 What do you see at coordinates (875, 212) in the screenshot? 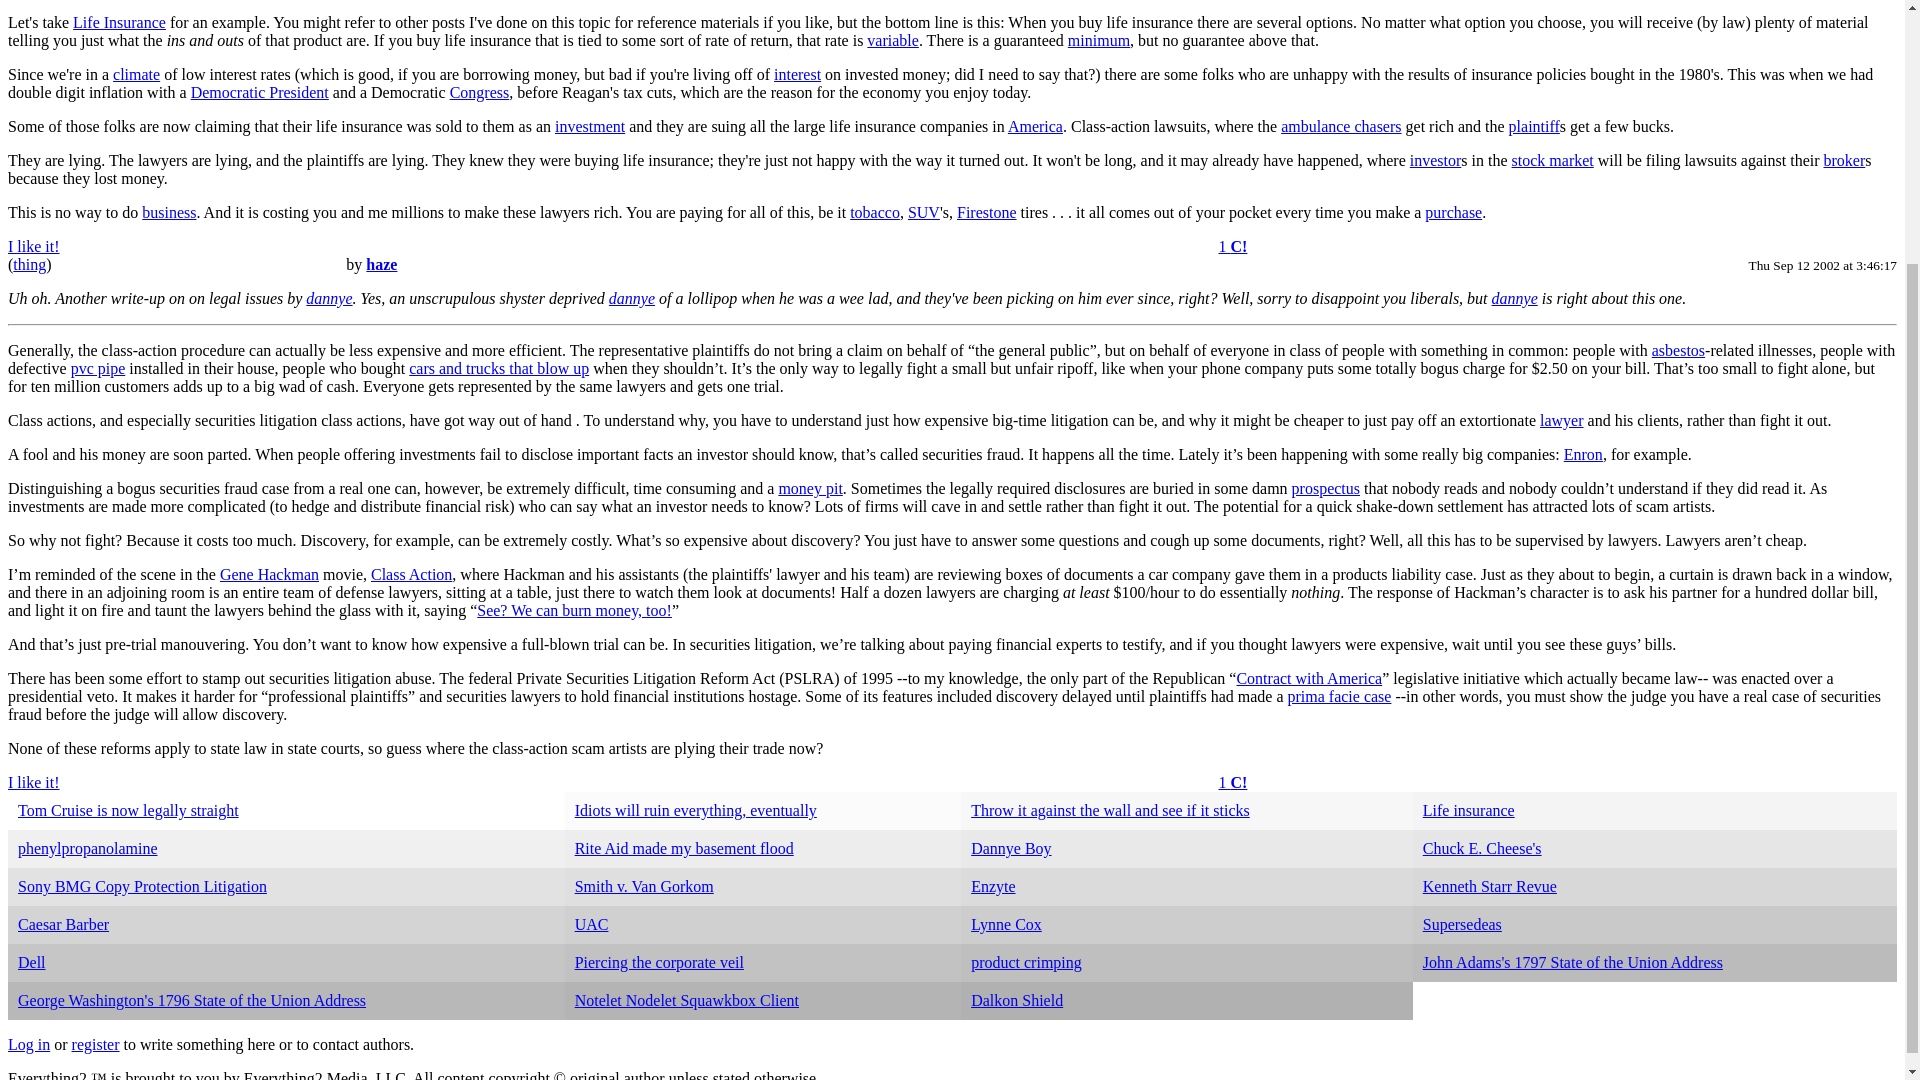
I see `tobacco` at bounding box center [875, 212].